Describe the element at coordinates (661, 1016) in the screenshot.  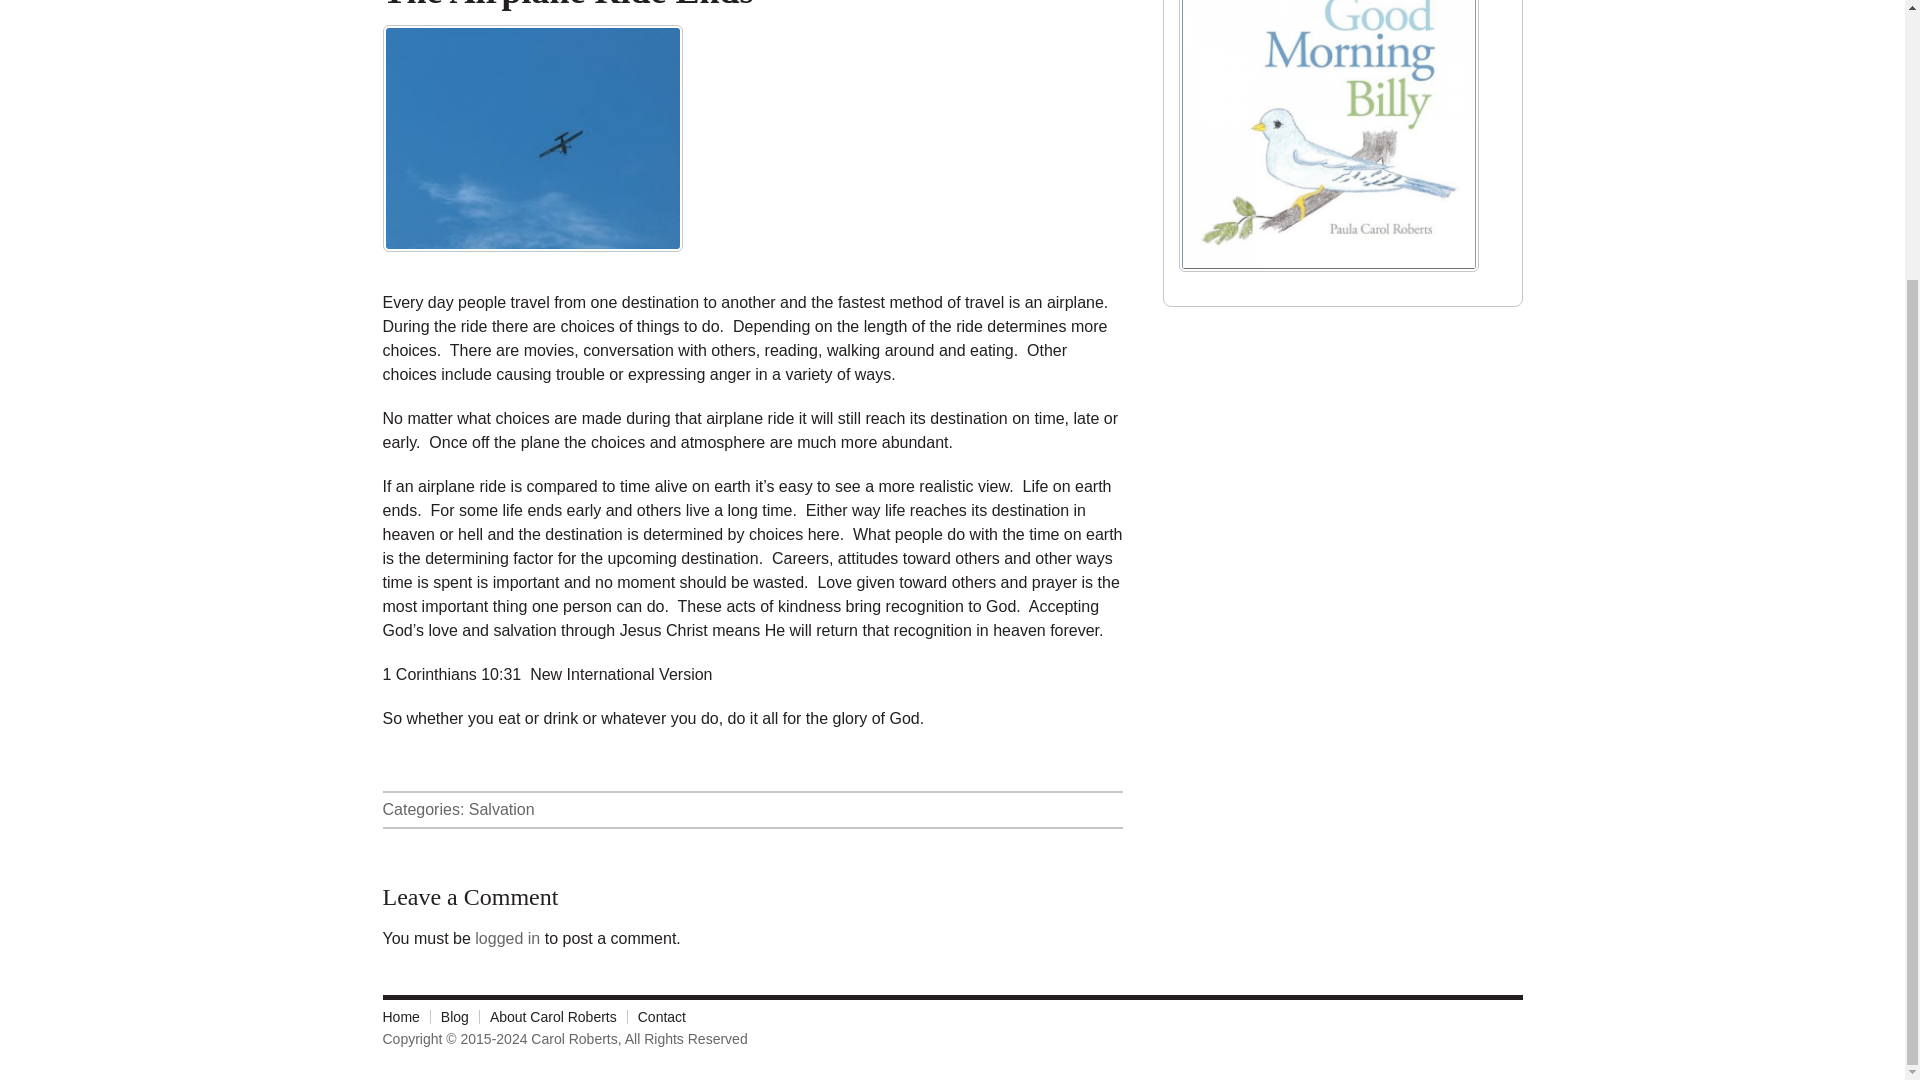
I see `Contact` at that location.